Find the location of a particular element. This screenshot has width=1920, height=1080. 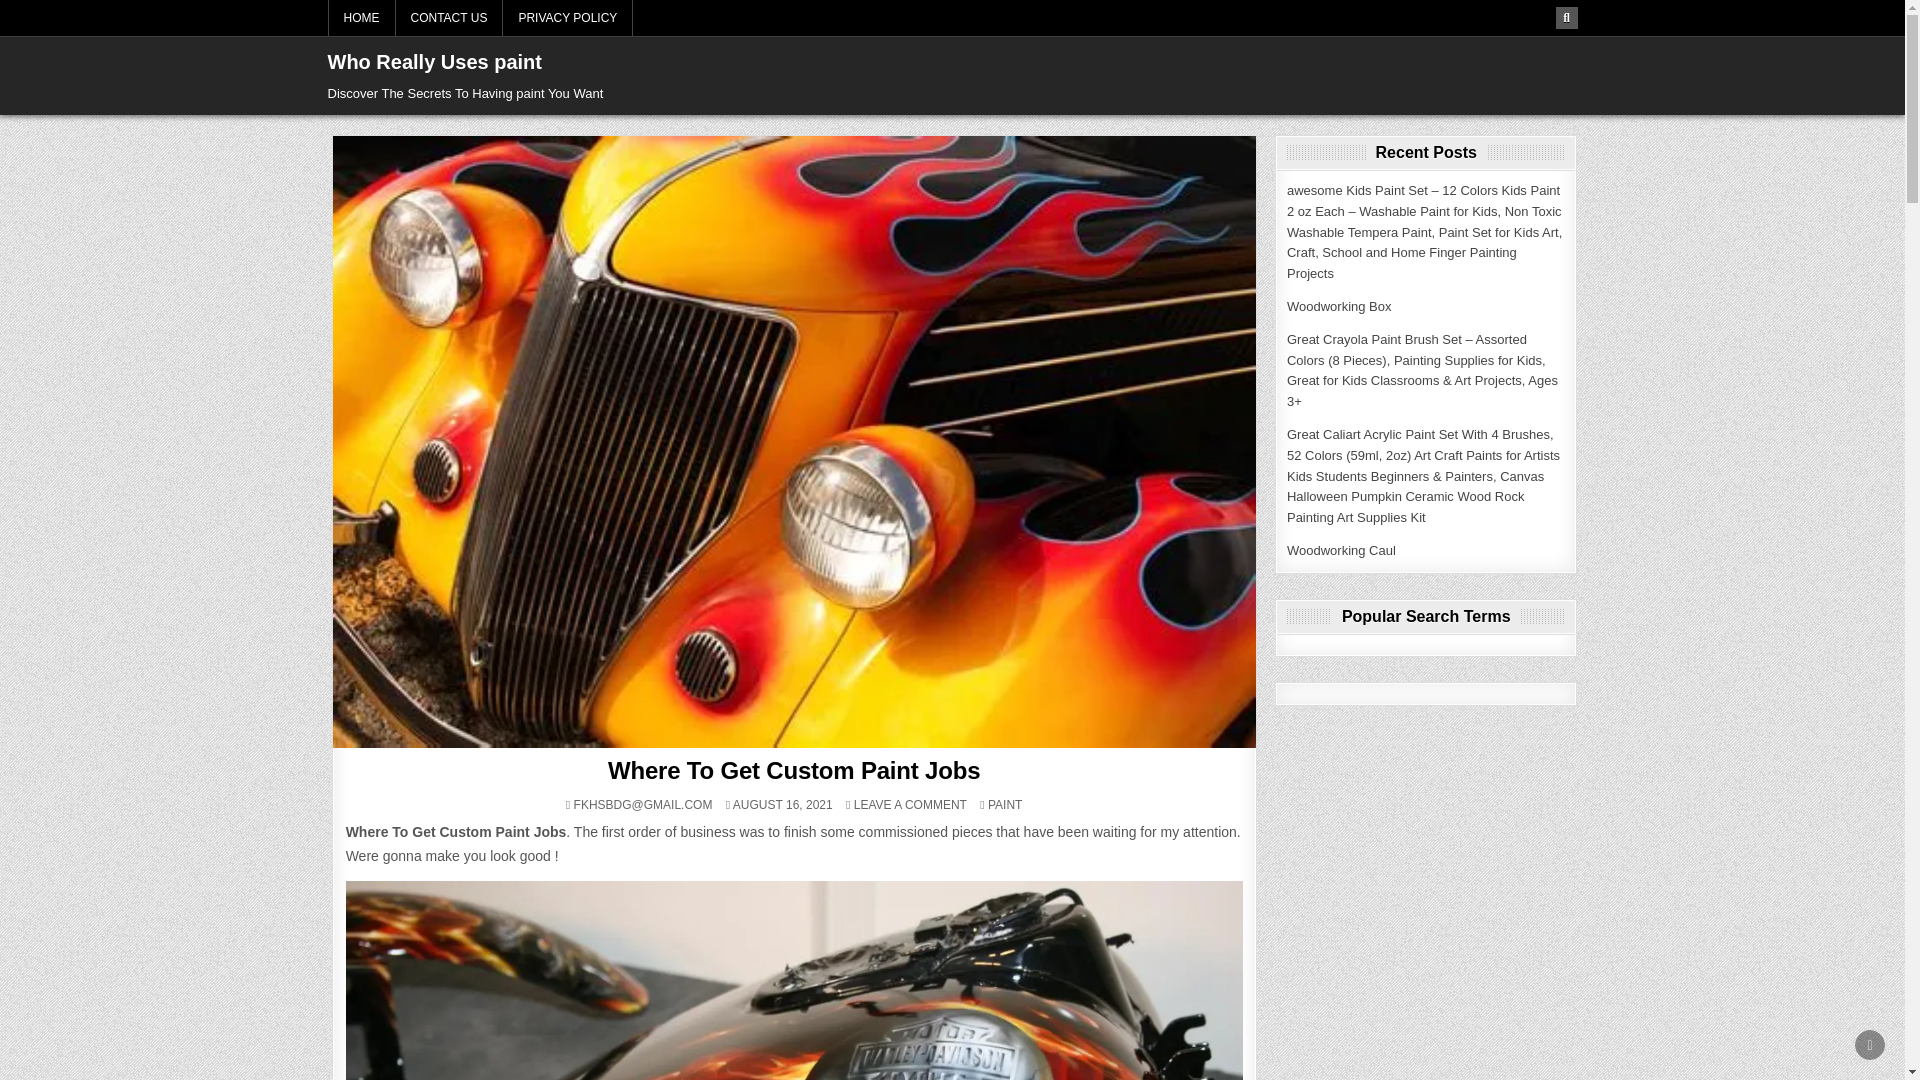

CONTACT US is located at coordinates (910, 805).